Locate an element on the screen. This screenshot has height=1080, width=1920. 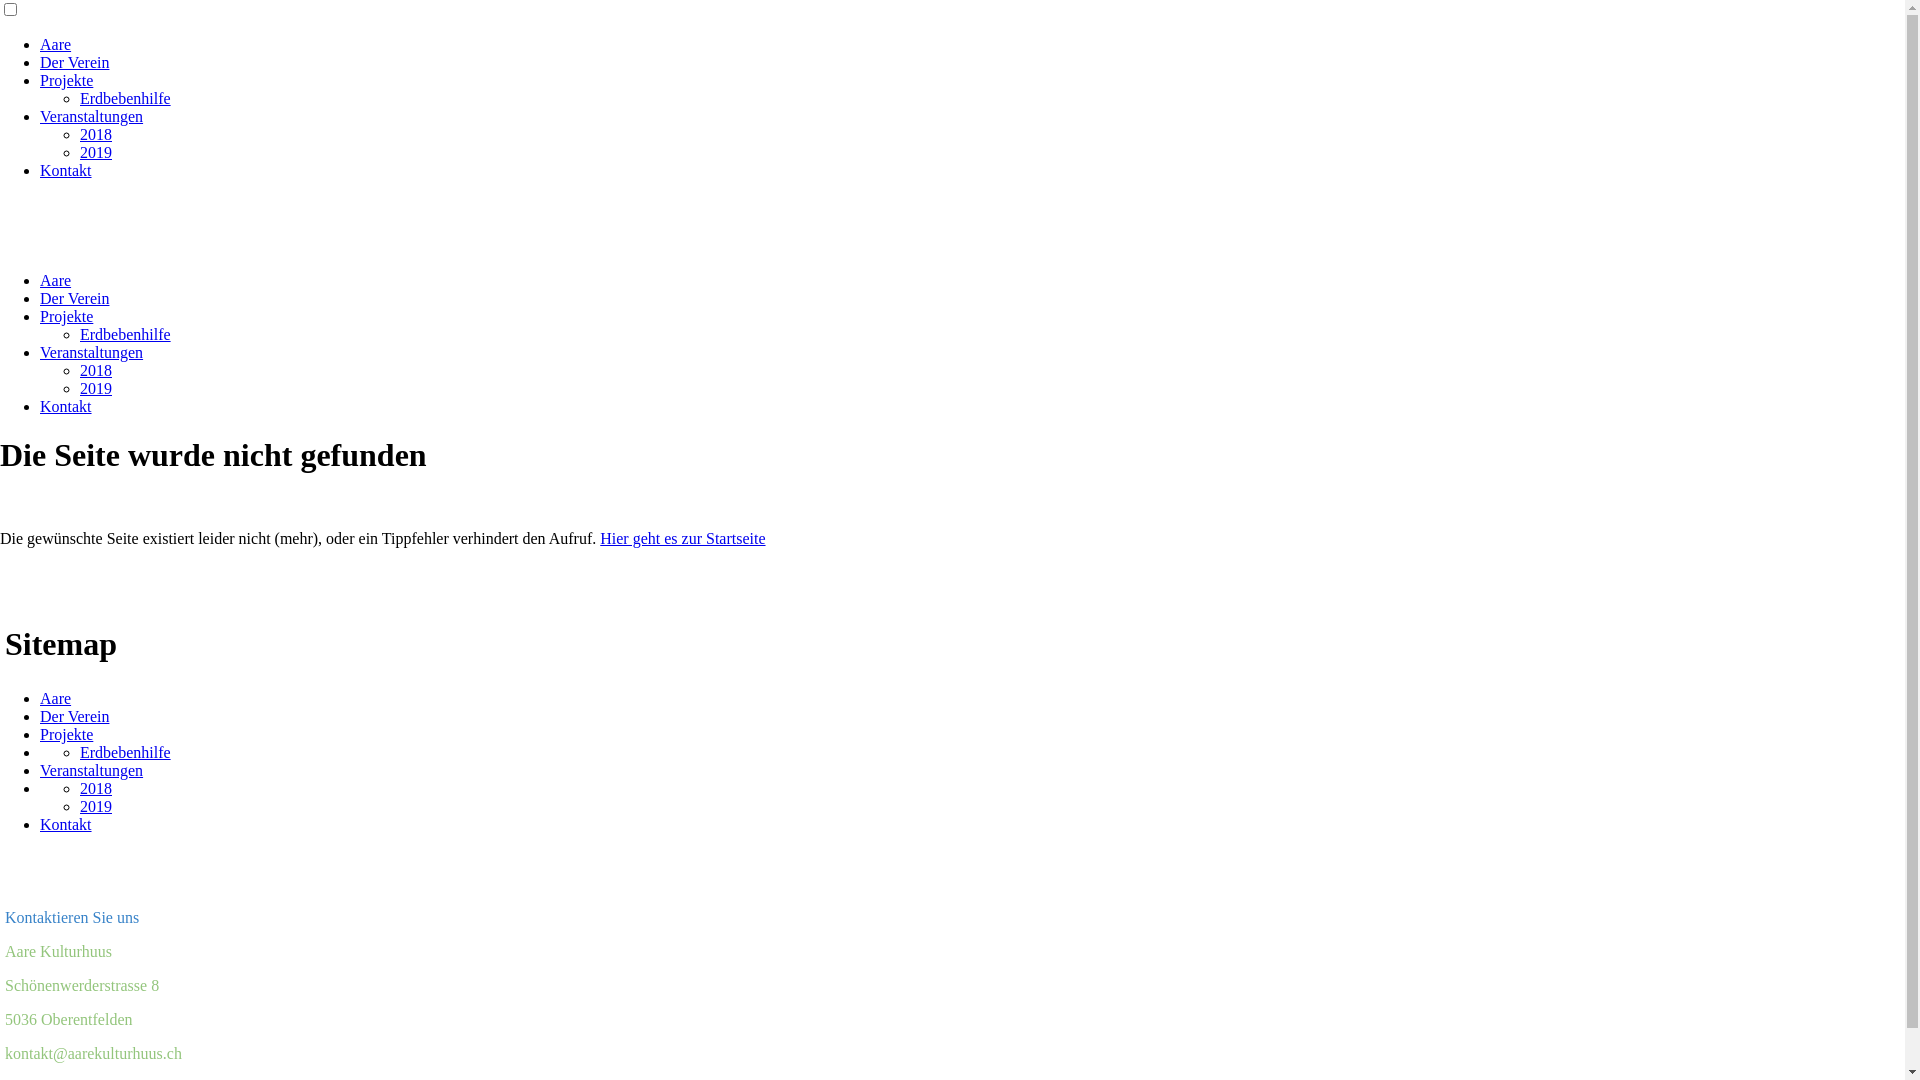
Veranstaltungen is located at coordinates (92, 116).